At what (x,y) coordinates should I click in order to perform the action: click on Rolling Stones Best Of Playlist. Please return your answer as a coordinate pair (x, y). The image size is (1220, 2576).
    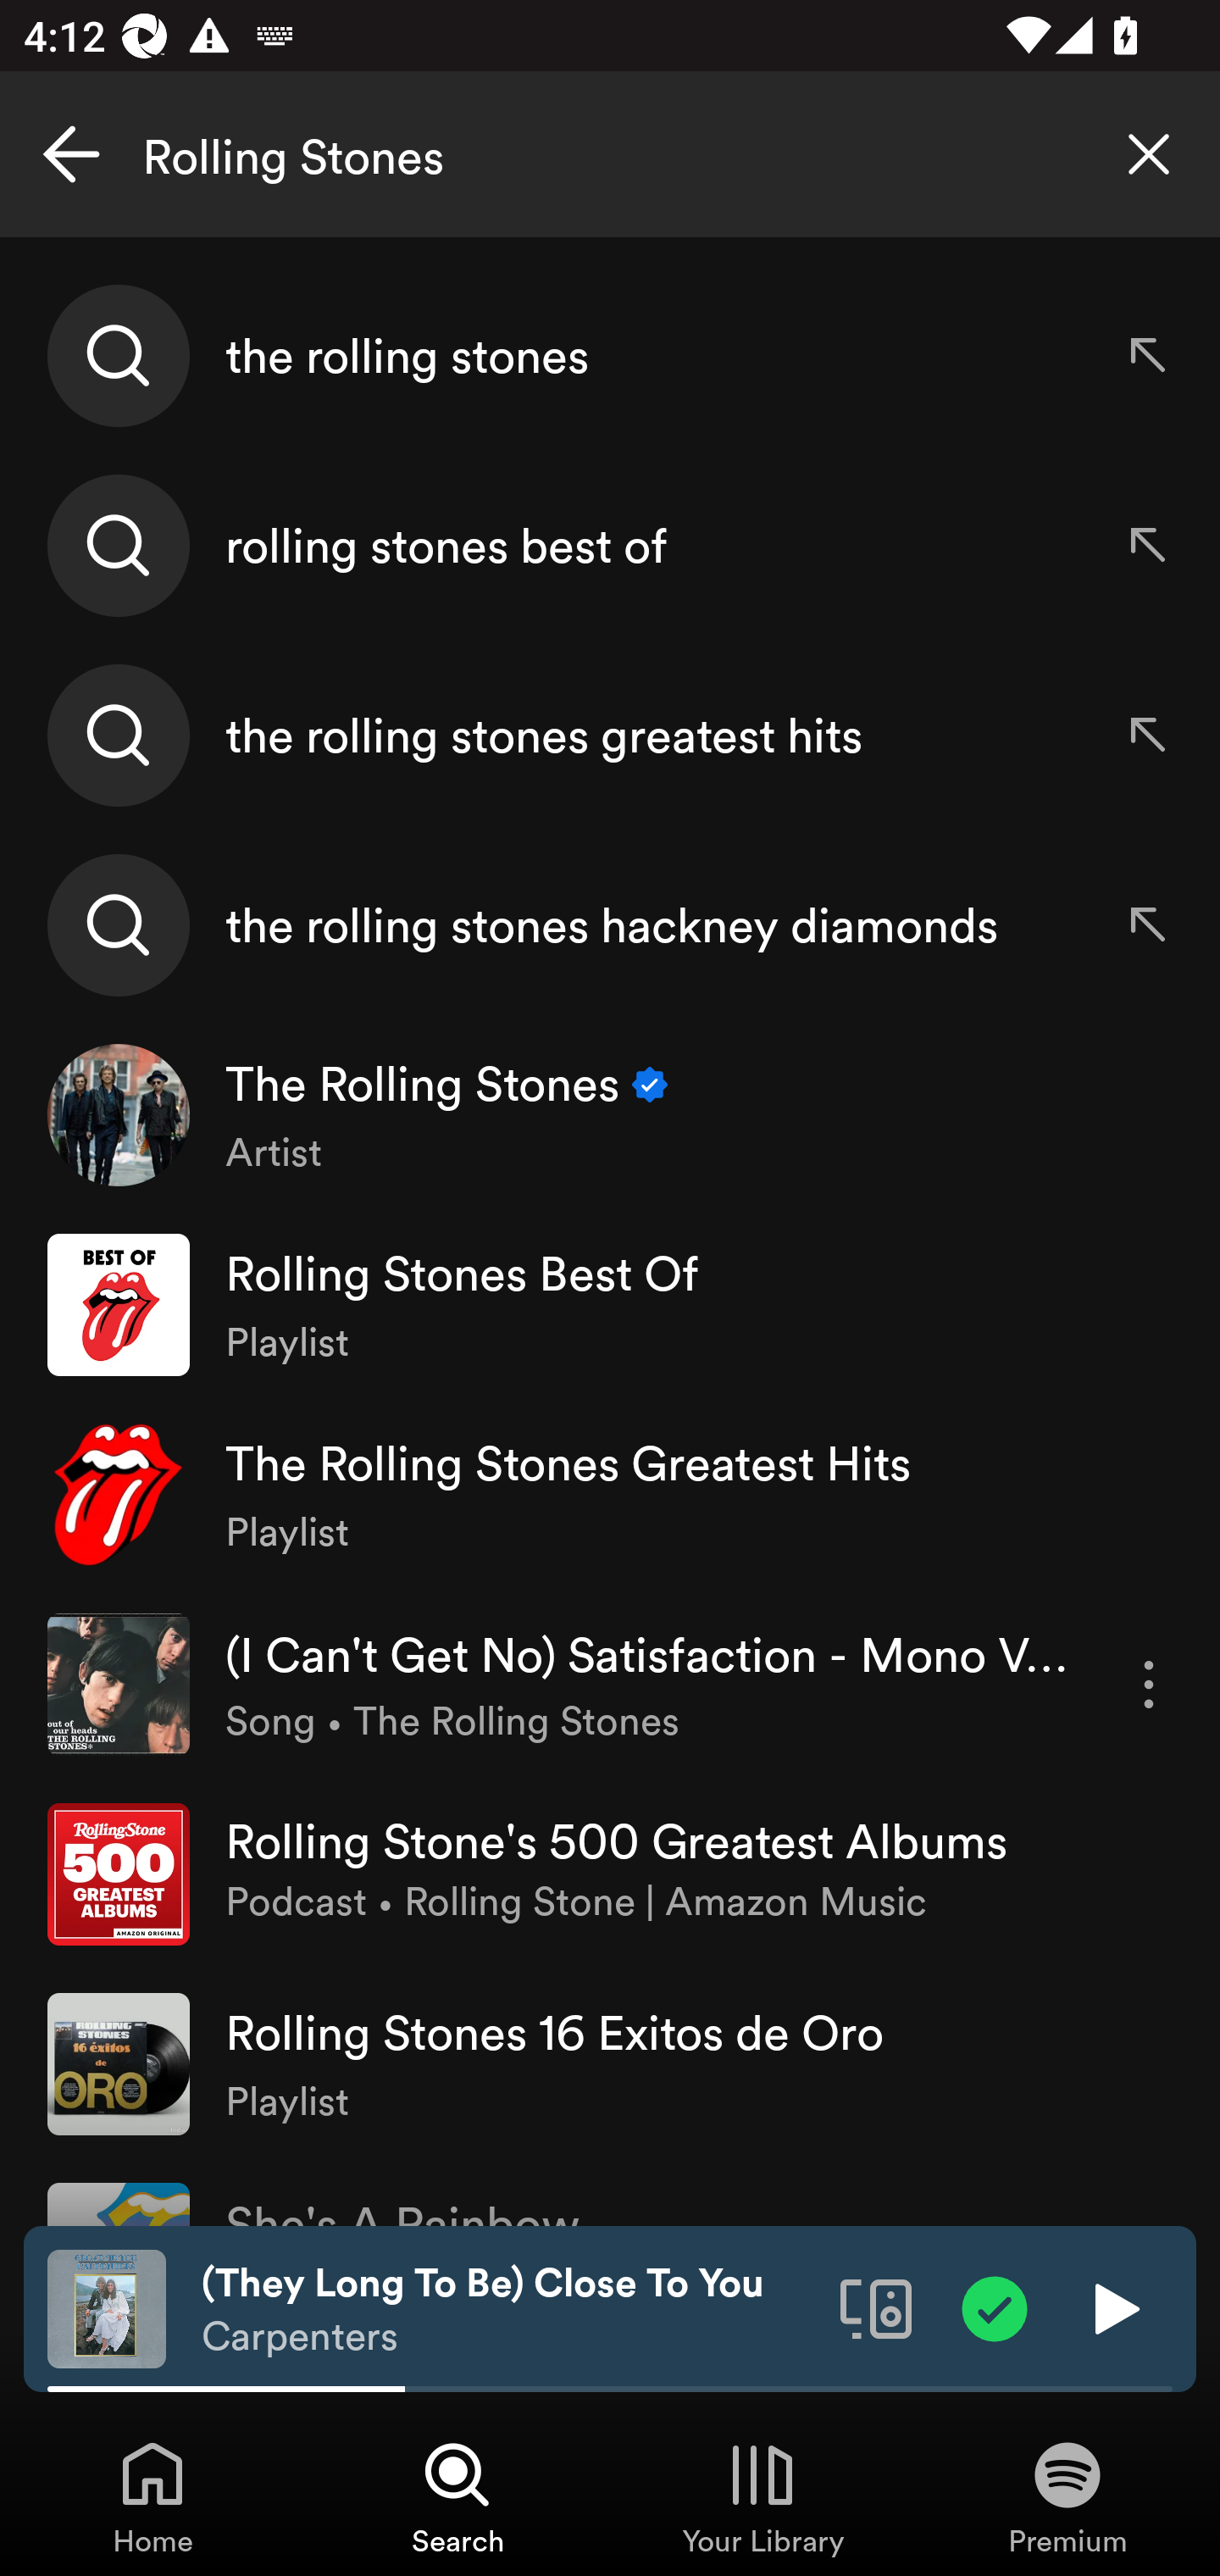
    Looking at the image, I should click on (610, 1304).